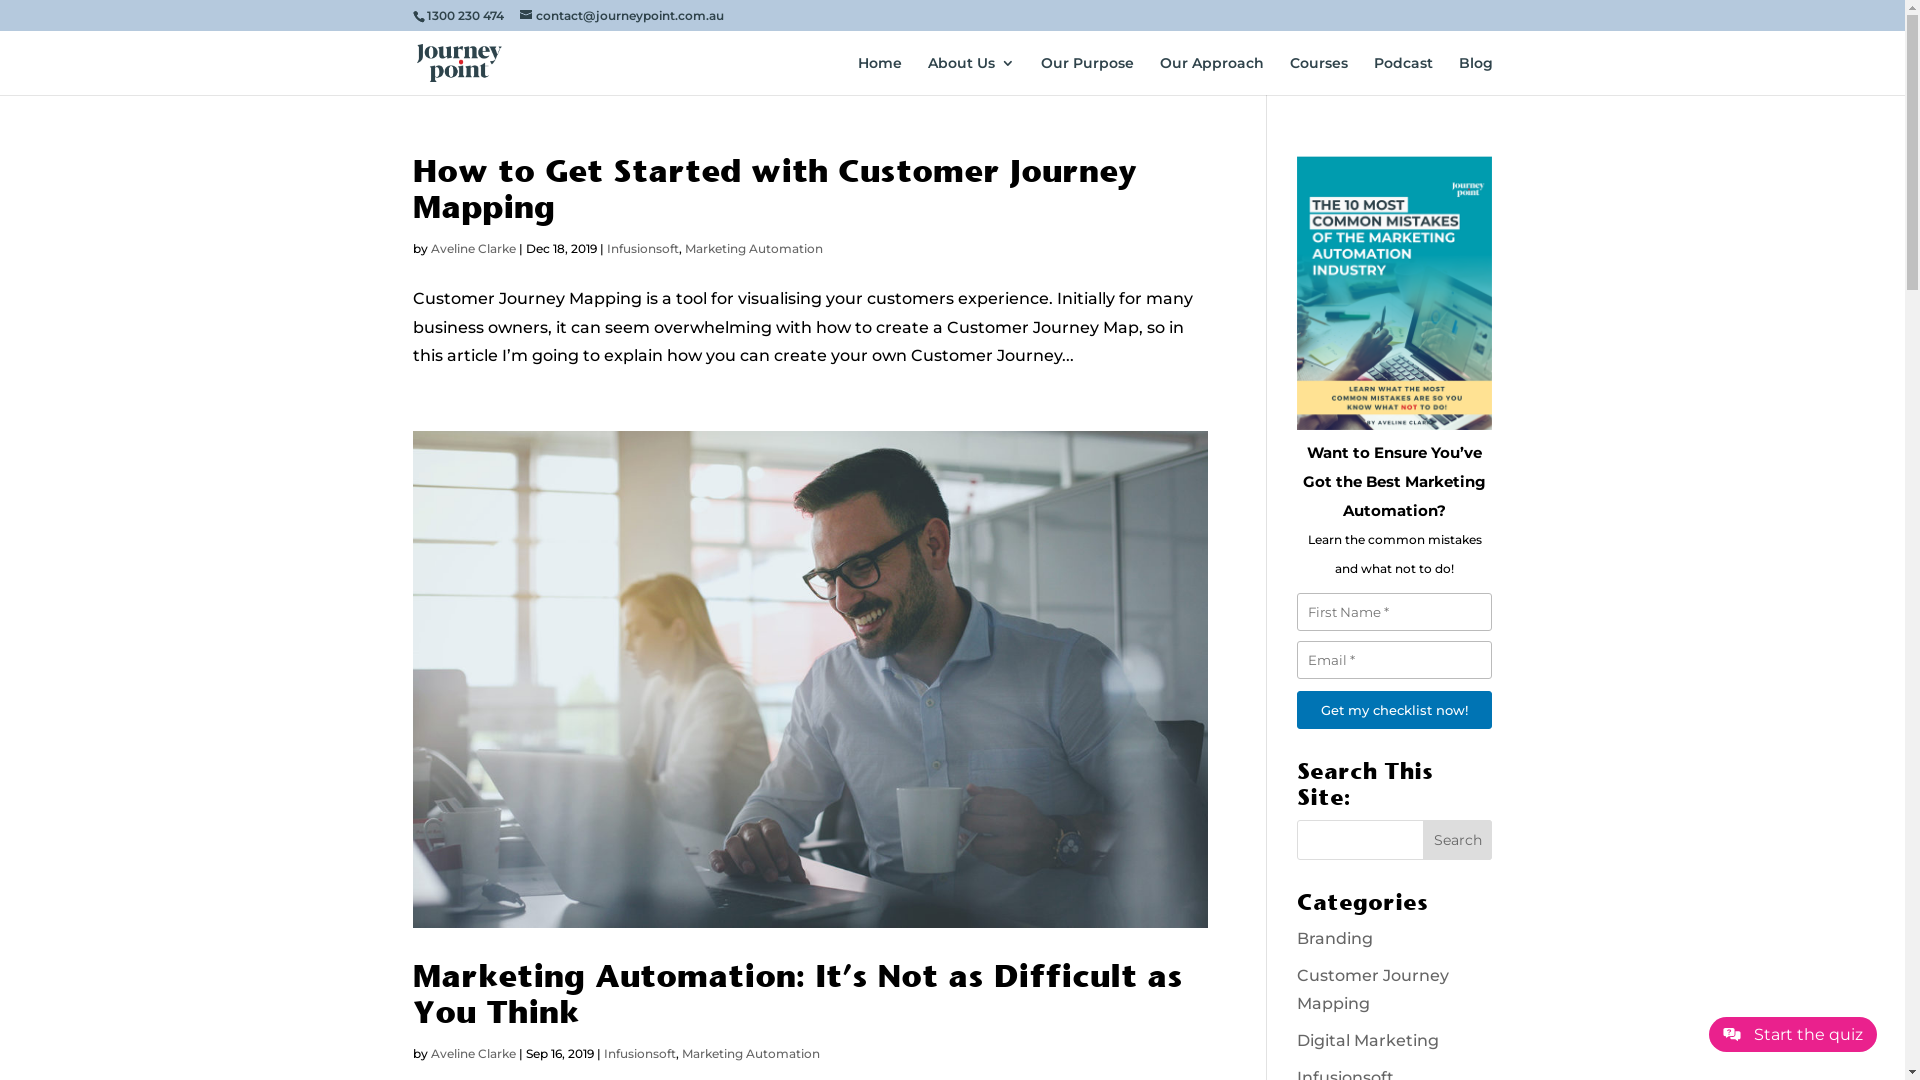 Image resolution: width=1920 pixels, height=1080 pixels. I want to click on Marketing Automation, so click(751, 1054).